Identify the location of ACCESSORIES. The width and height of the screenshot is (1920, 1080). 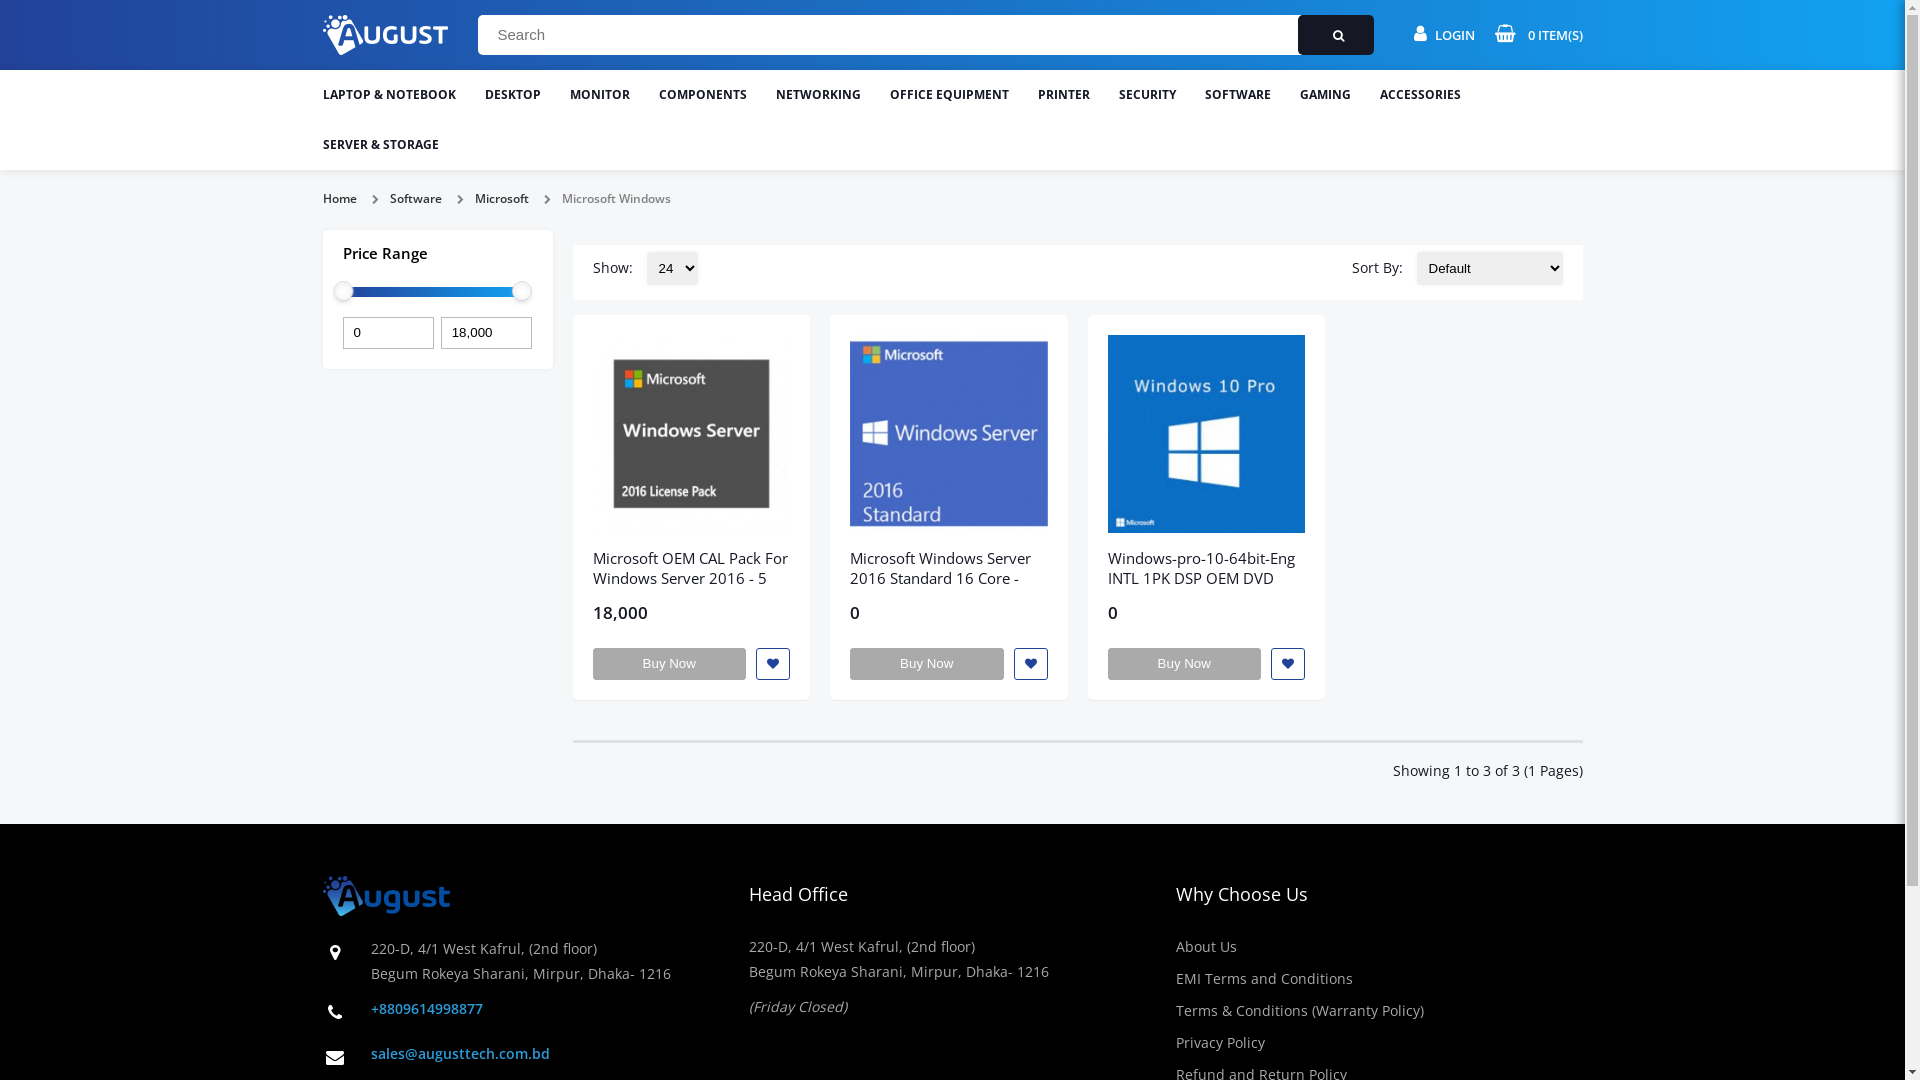
(1420, 95).